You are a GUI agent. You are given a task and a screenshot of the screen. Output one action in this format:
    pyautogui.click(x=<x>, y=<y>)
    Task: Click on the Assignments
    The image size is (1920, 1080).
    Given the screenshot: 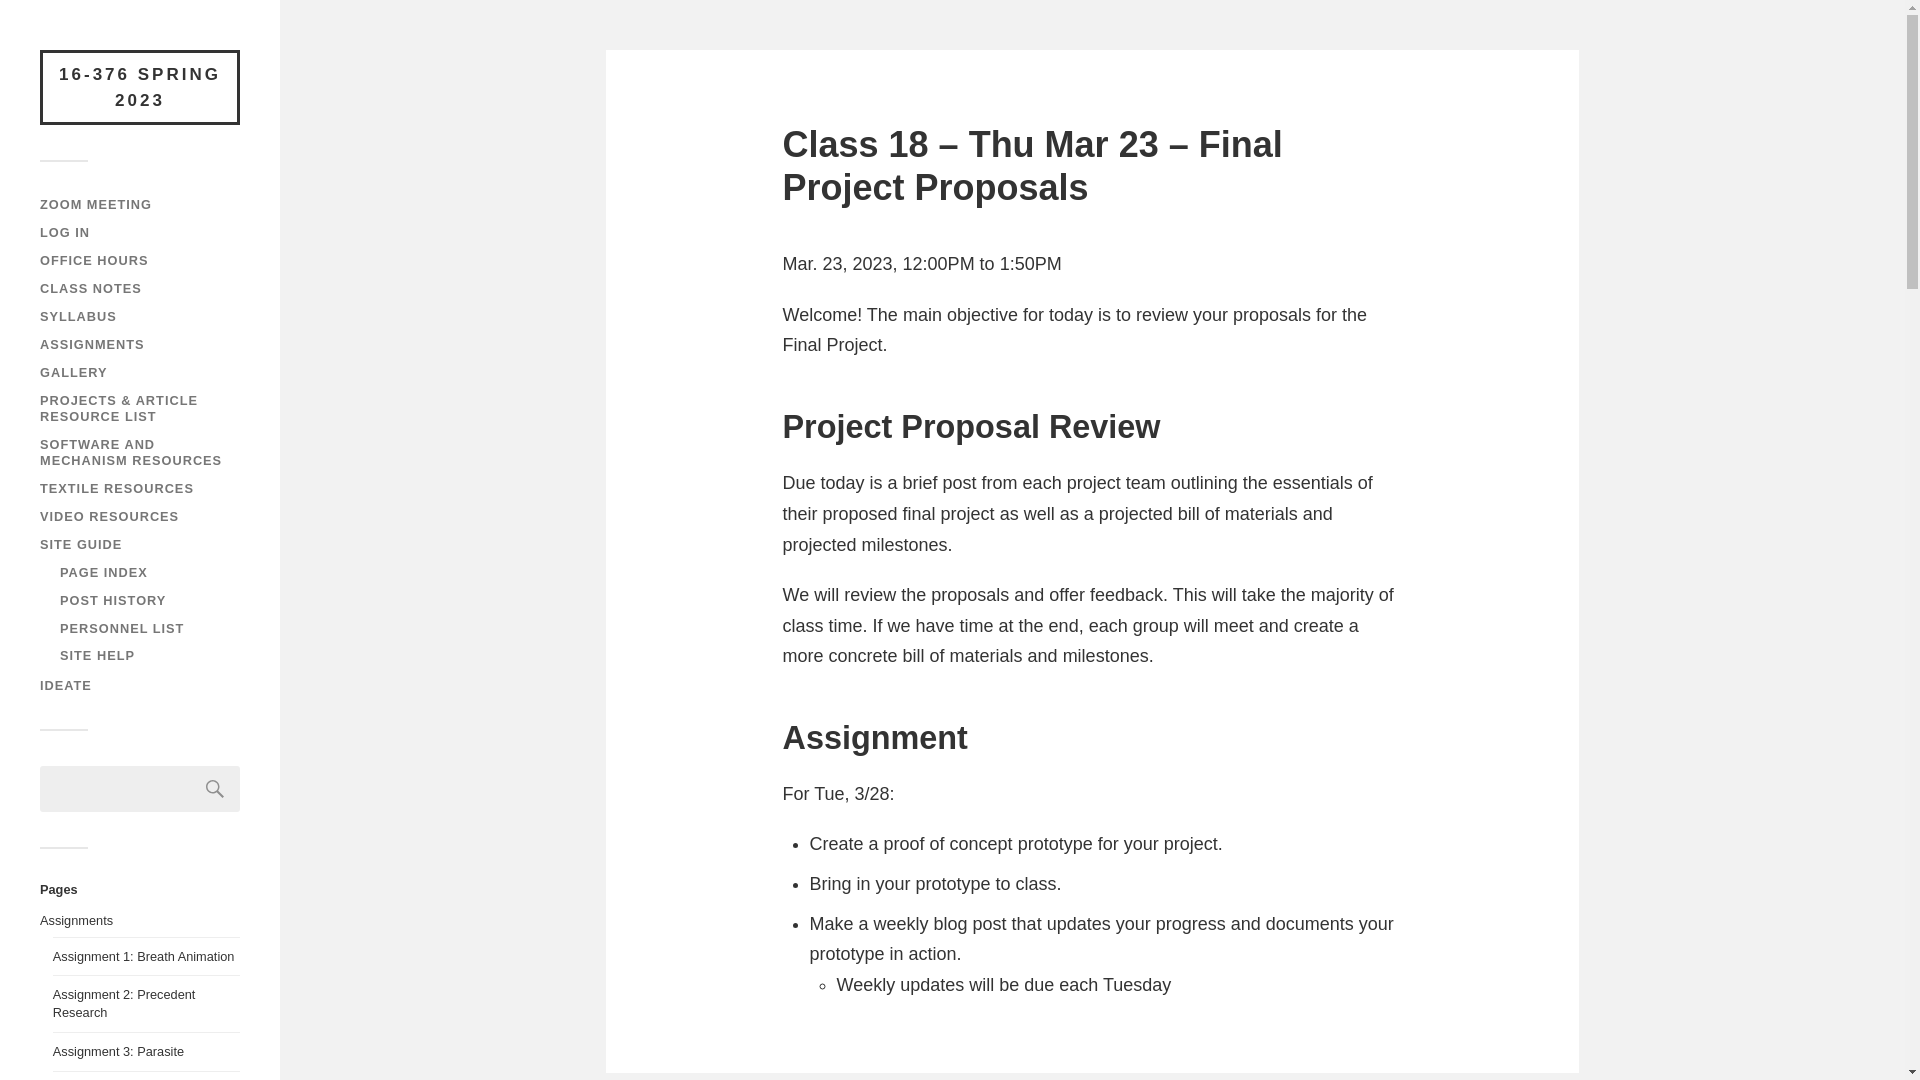 What is the action you would take?
    pyautogui.click(x=76, y=920)
    